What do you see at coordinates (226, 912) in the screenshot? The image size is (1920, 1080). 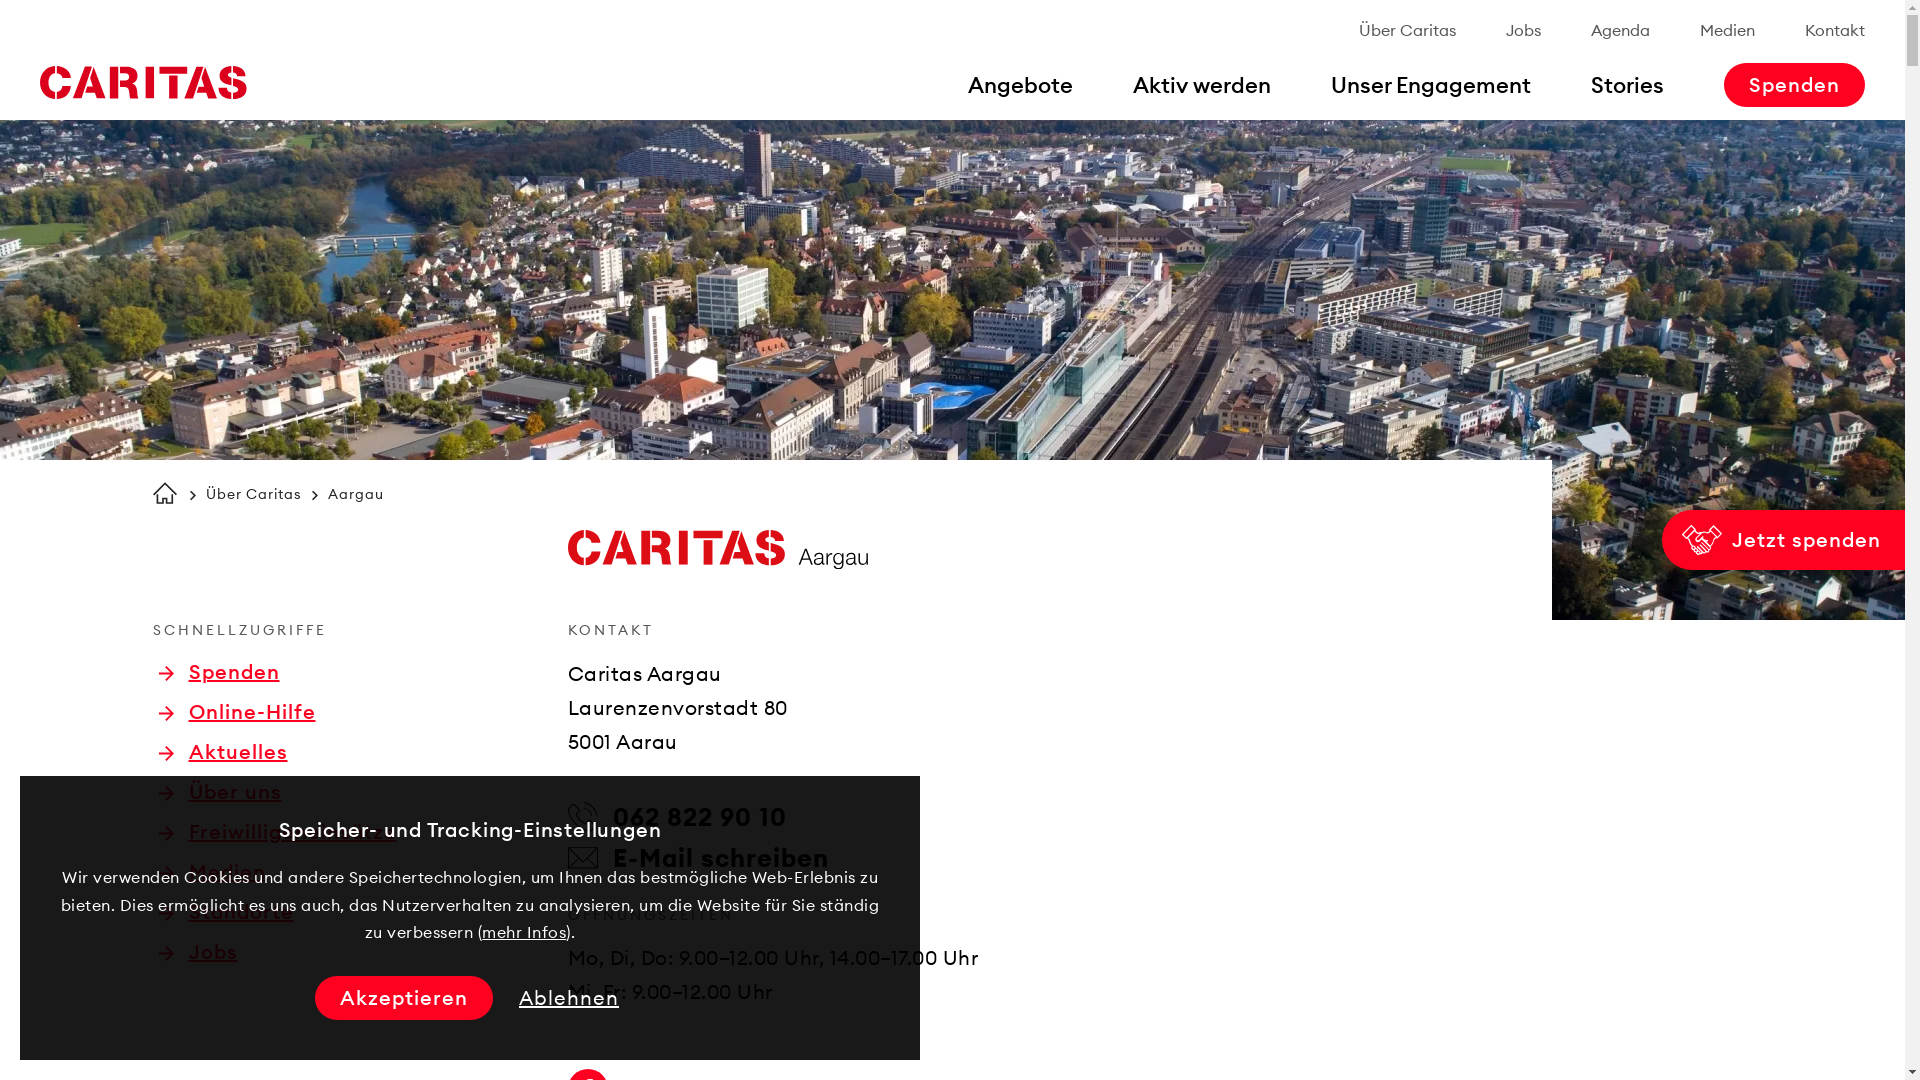 I see `Standorte` at bounding box center [226, 912].